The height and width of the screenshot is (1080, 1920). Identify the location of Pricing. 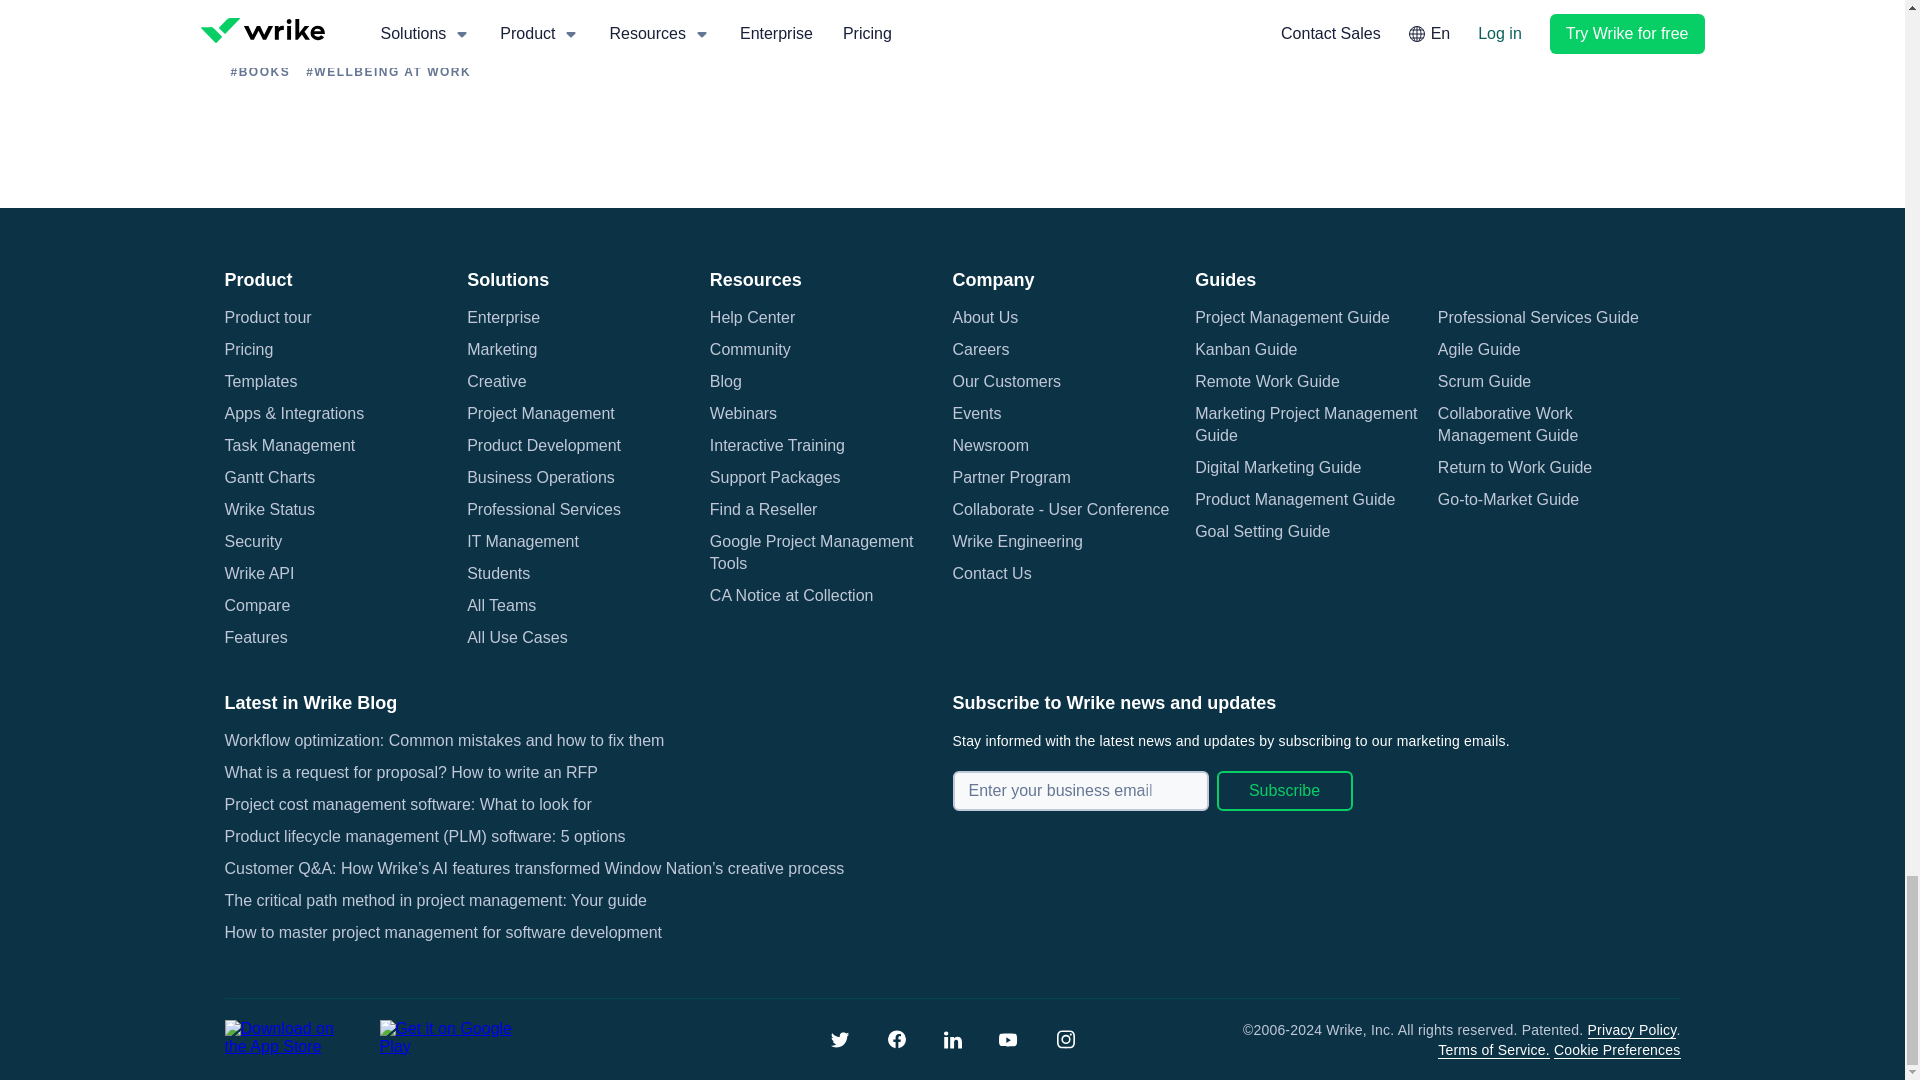
(248, 350).